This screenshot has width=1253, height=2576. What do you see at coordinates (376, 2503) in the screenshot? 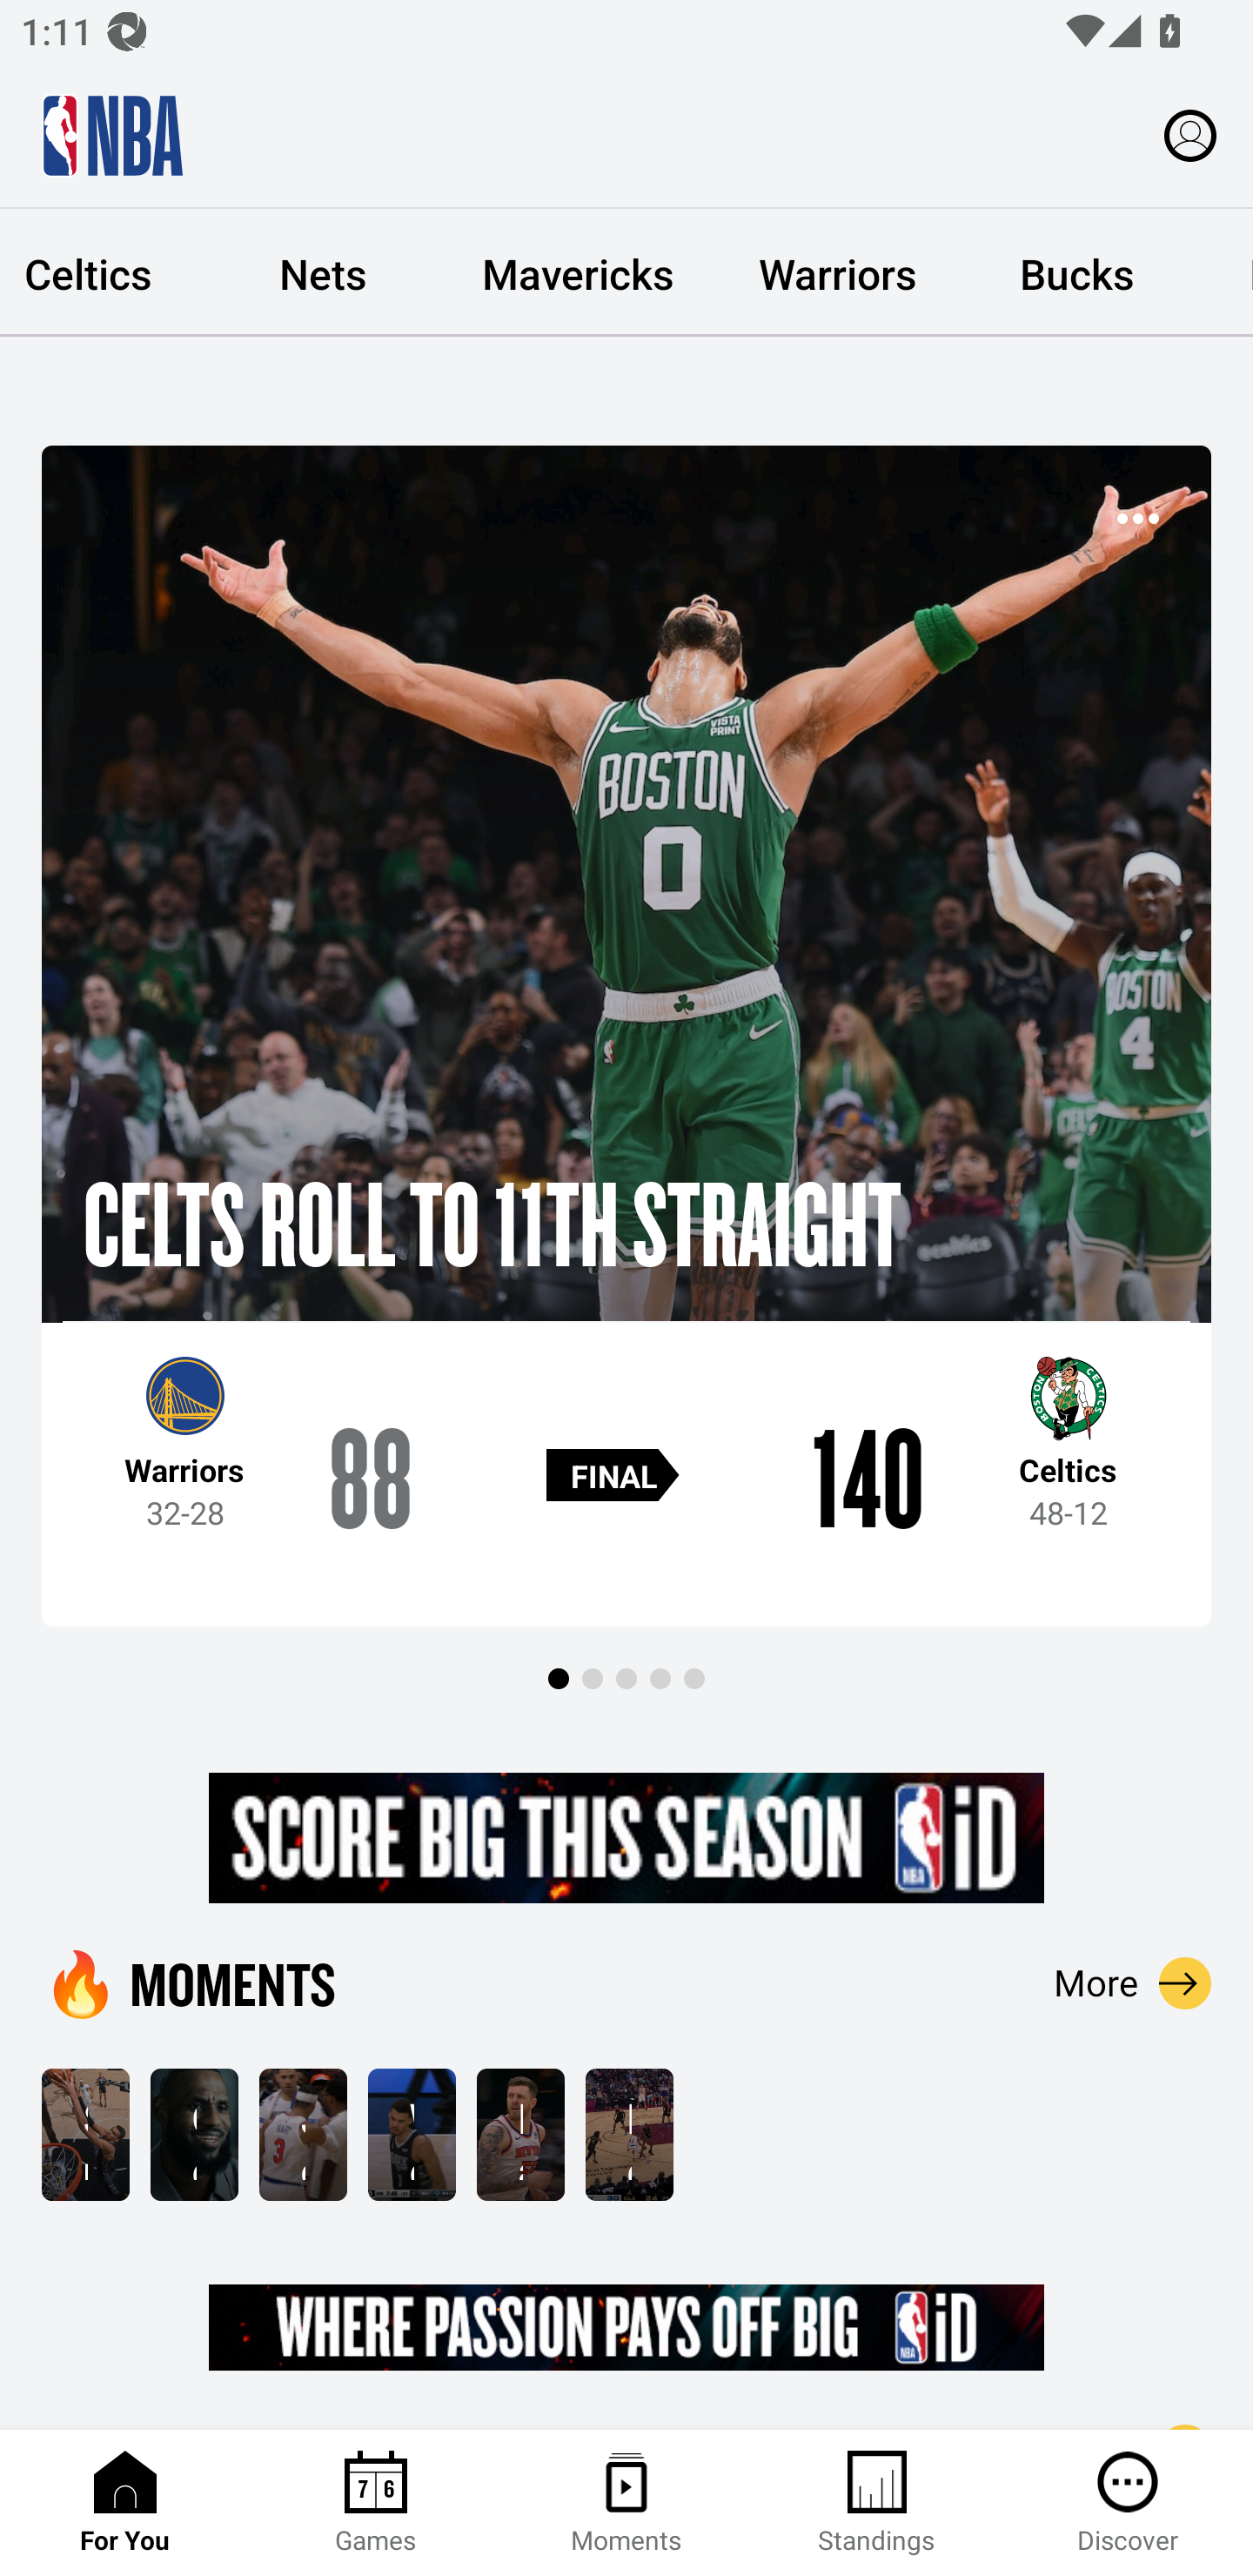
I see `Games` at bounding box center [376, 2503].